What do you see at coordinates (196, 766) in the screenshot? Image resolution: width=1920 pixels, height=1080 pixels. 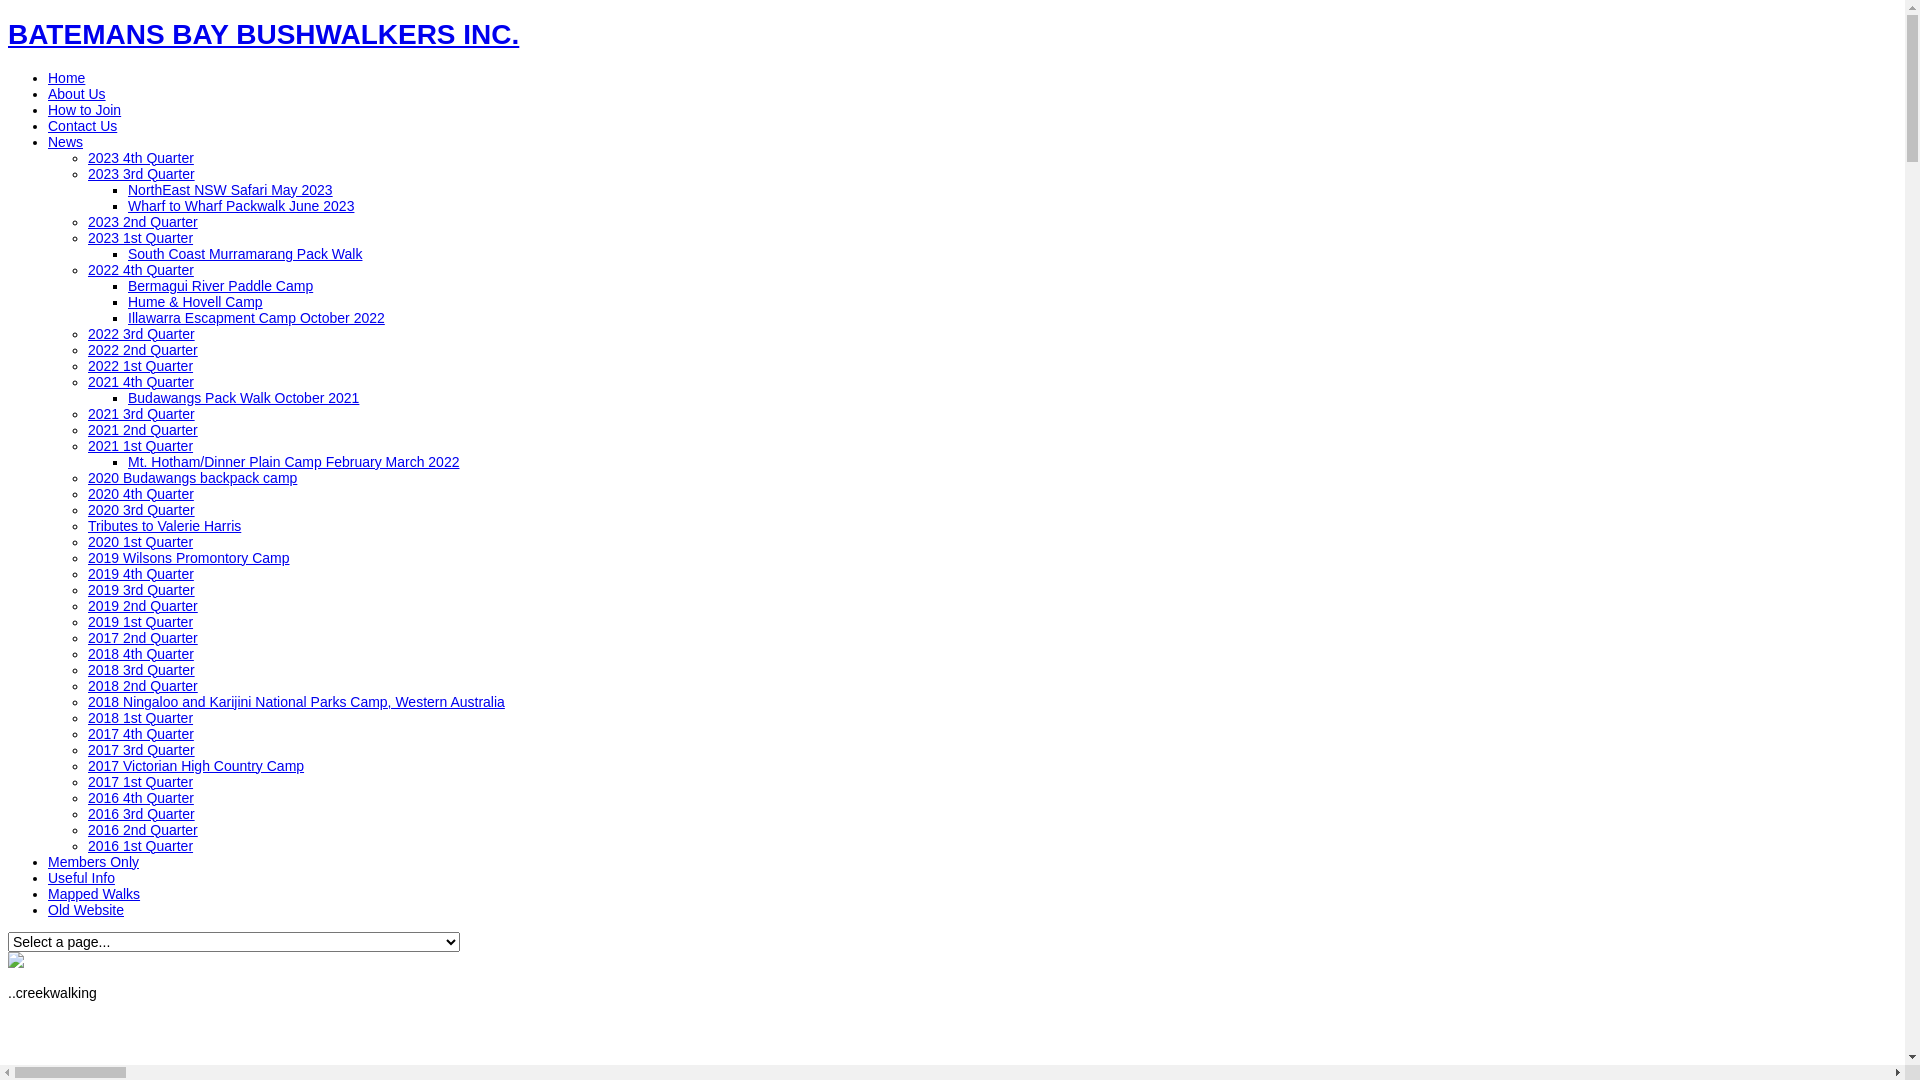 I see `2017 Victorian High Country Camp` at bounding box center [196, 766].